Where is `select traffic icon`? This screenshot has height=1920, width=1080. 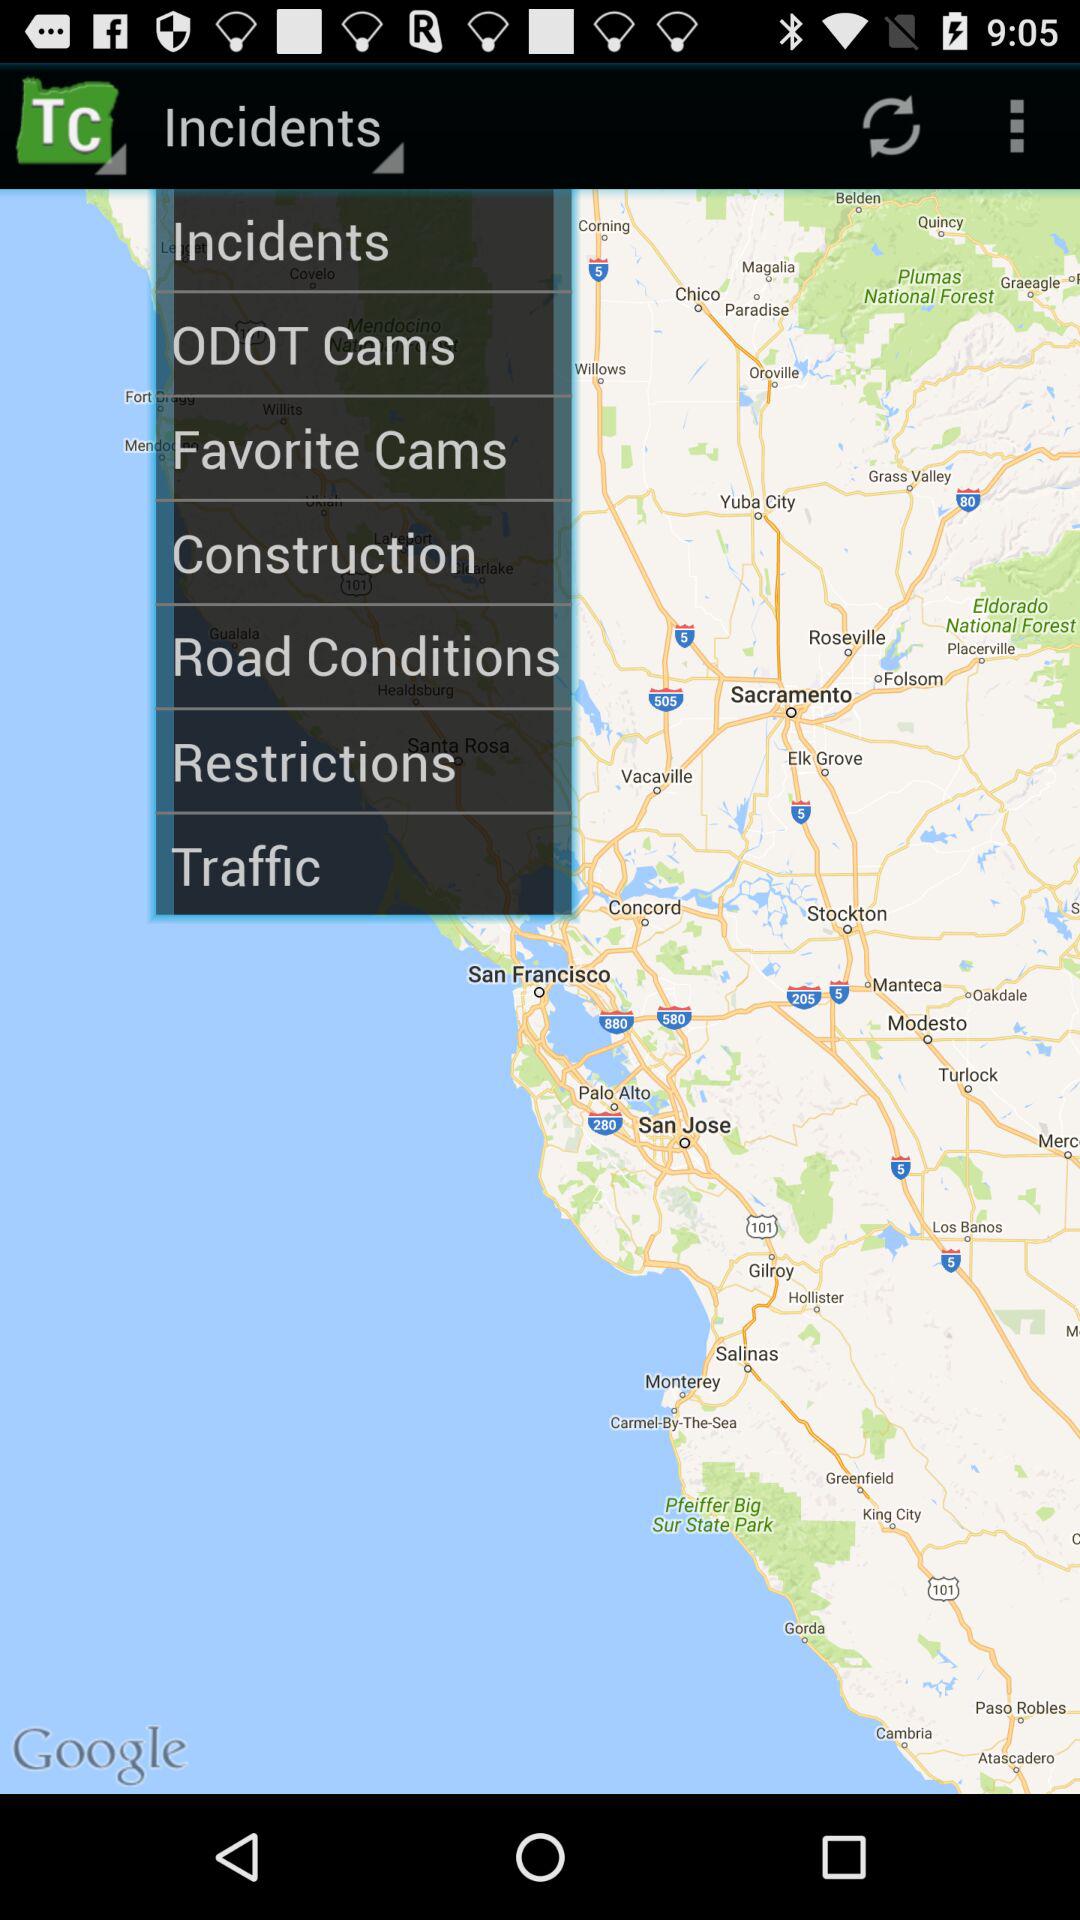
select traffic icon is located at coordinates (364, 864).